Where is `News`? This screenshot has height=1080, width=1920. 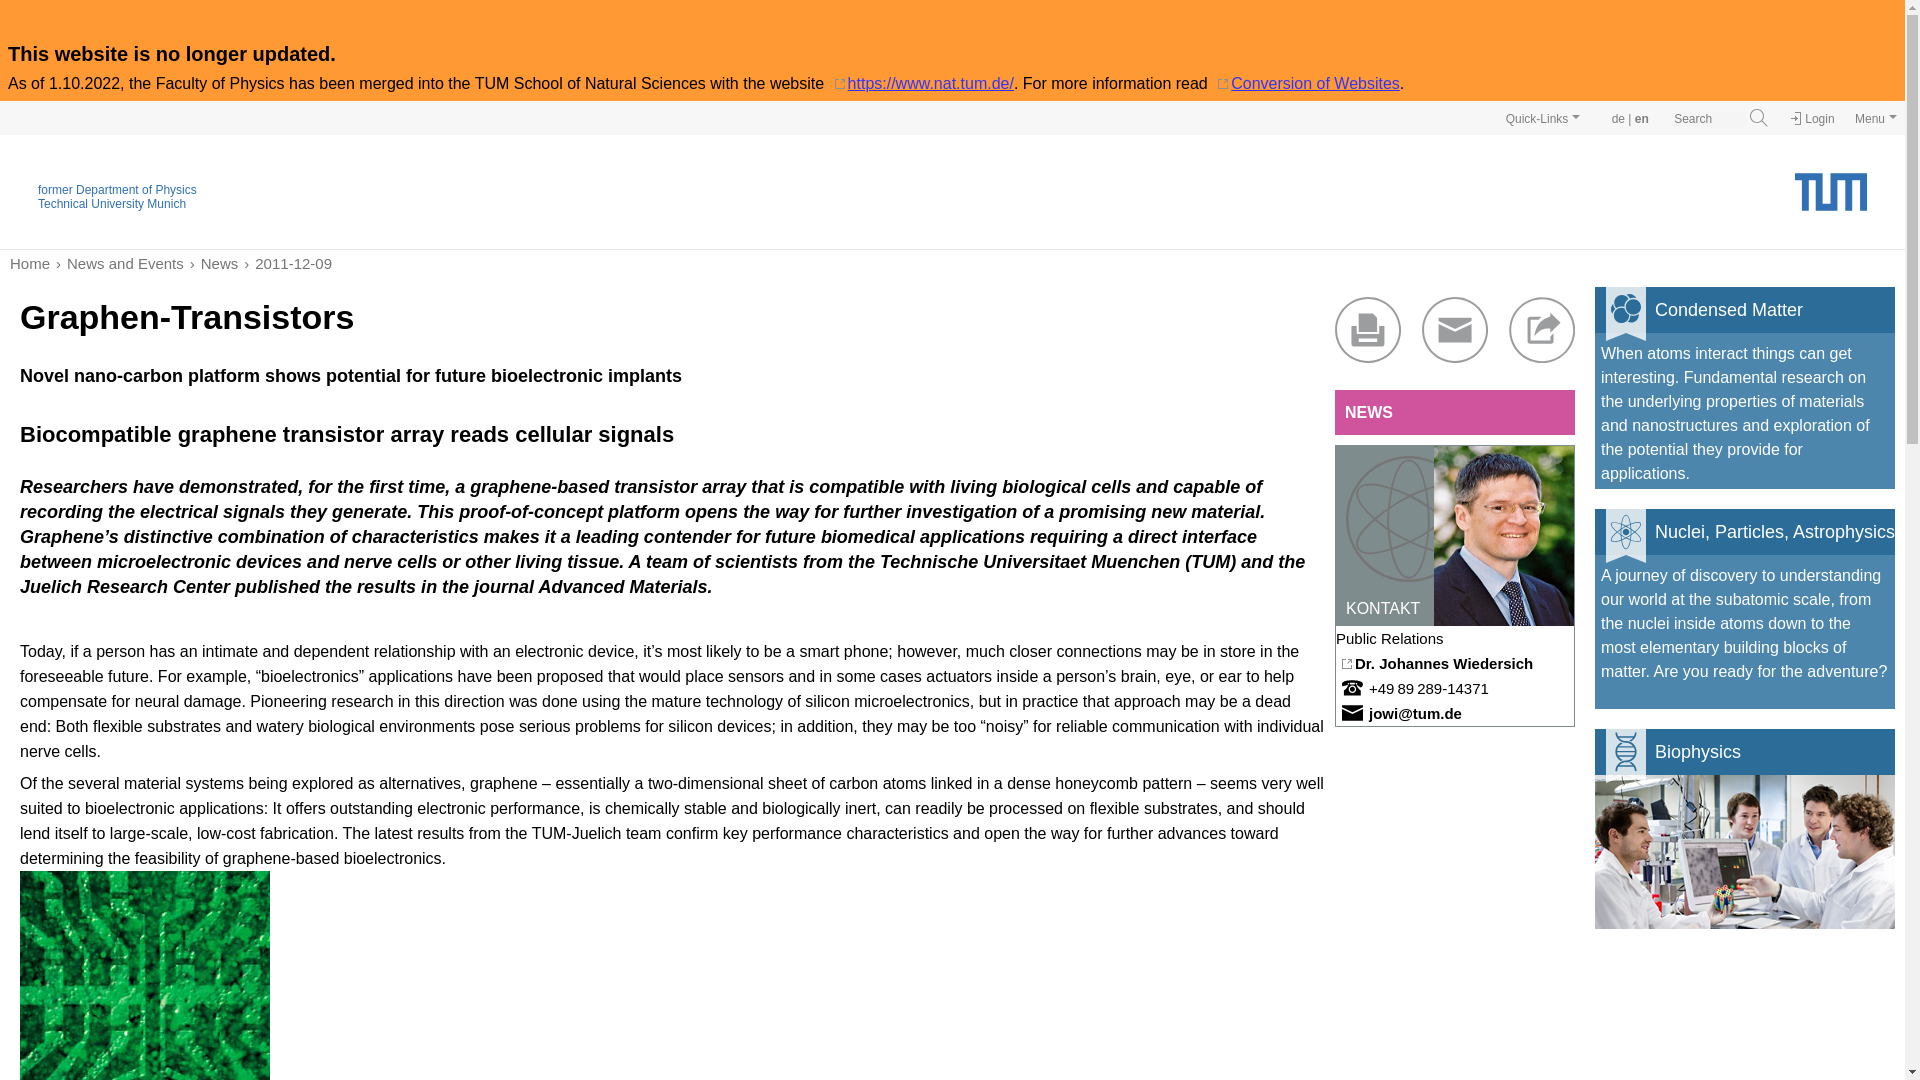 News is located at coordinates (211, 262).